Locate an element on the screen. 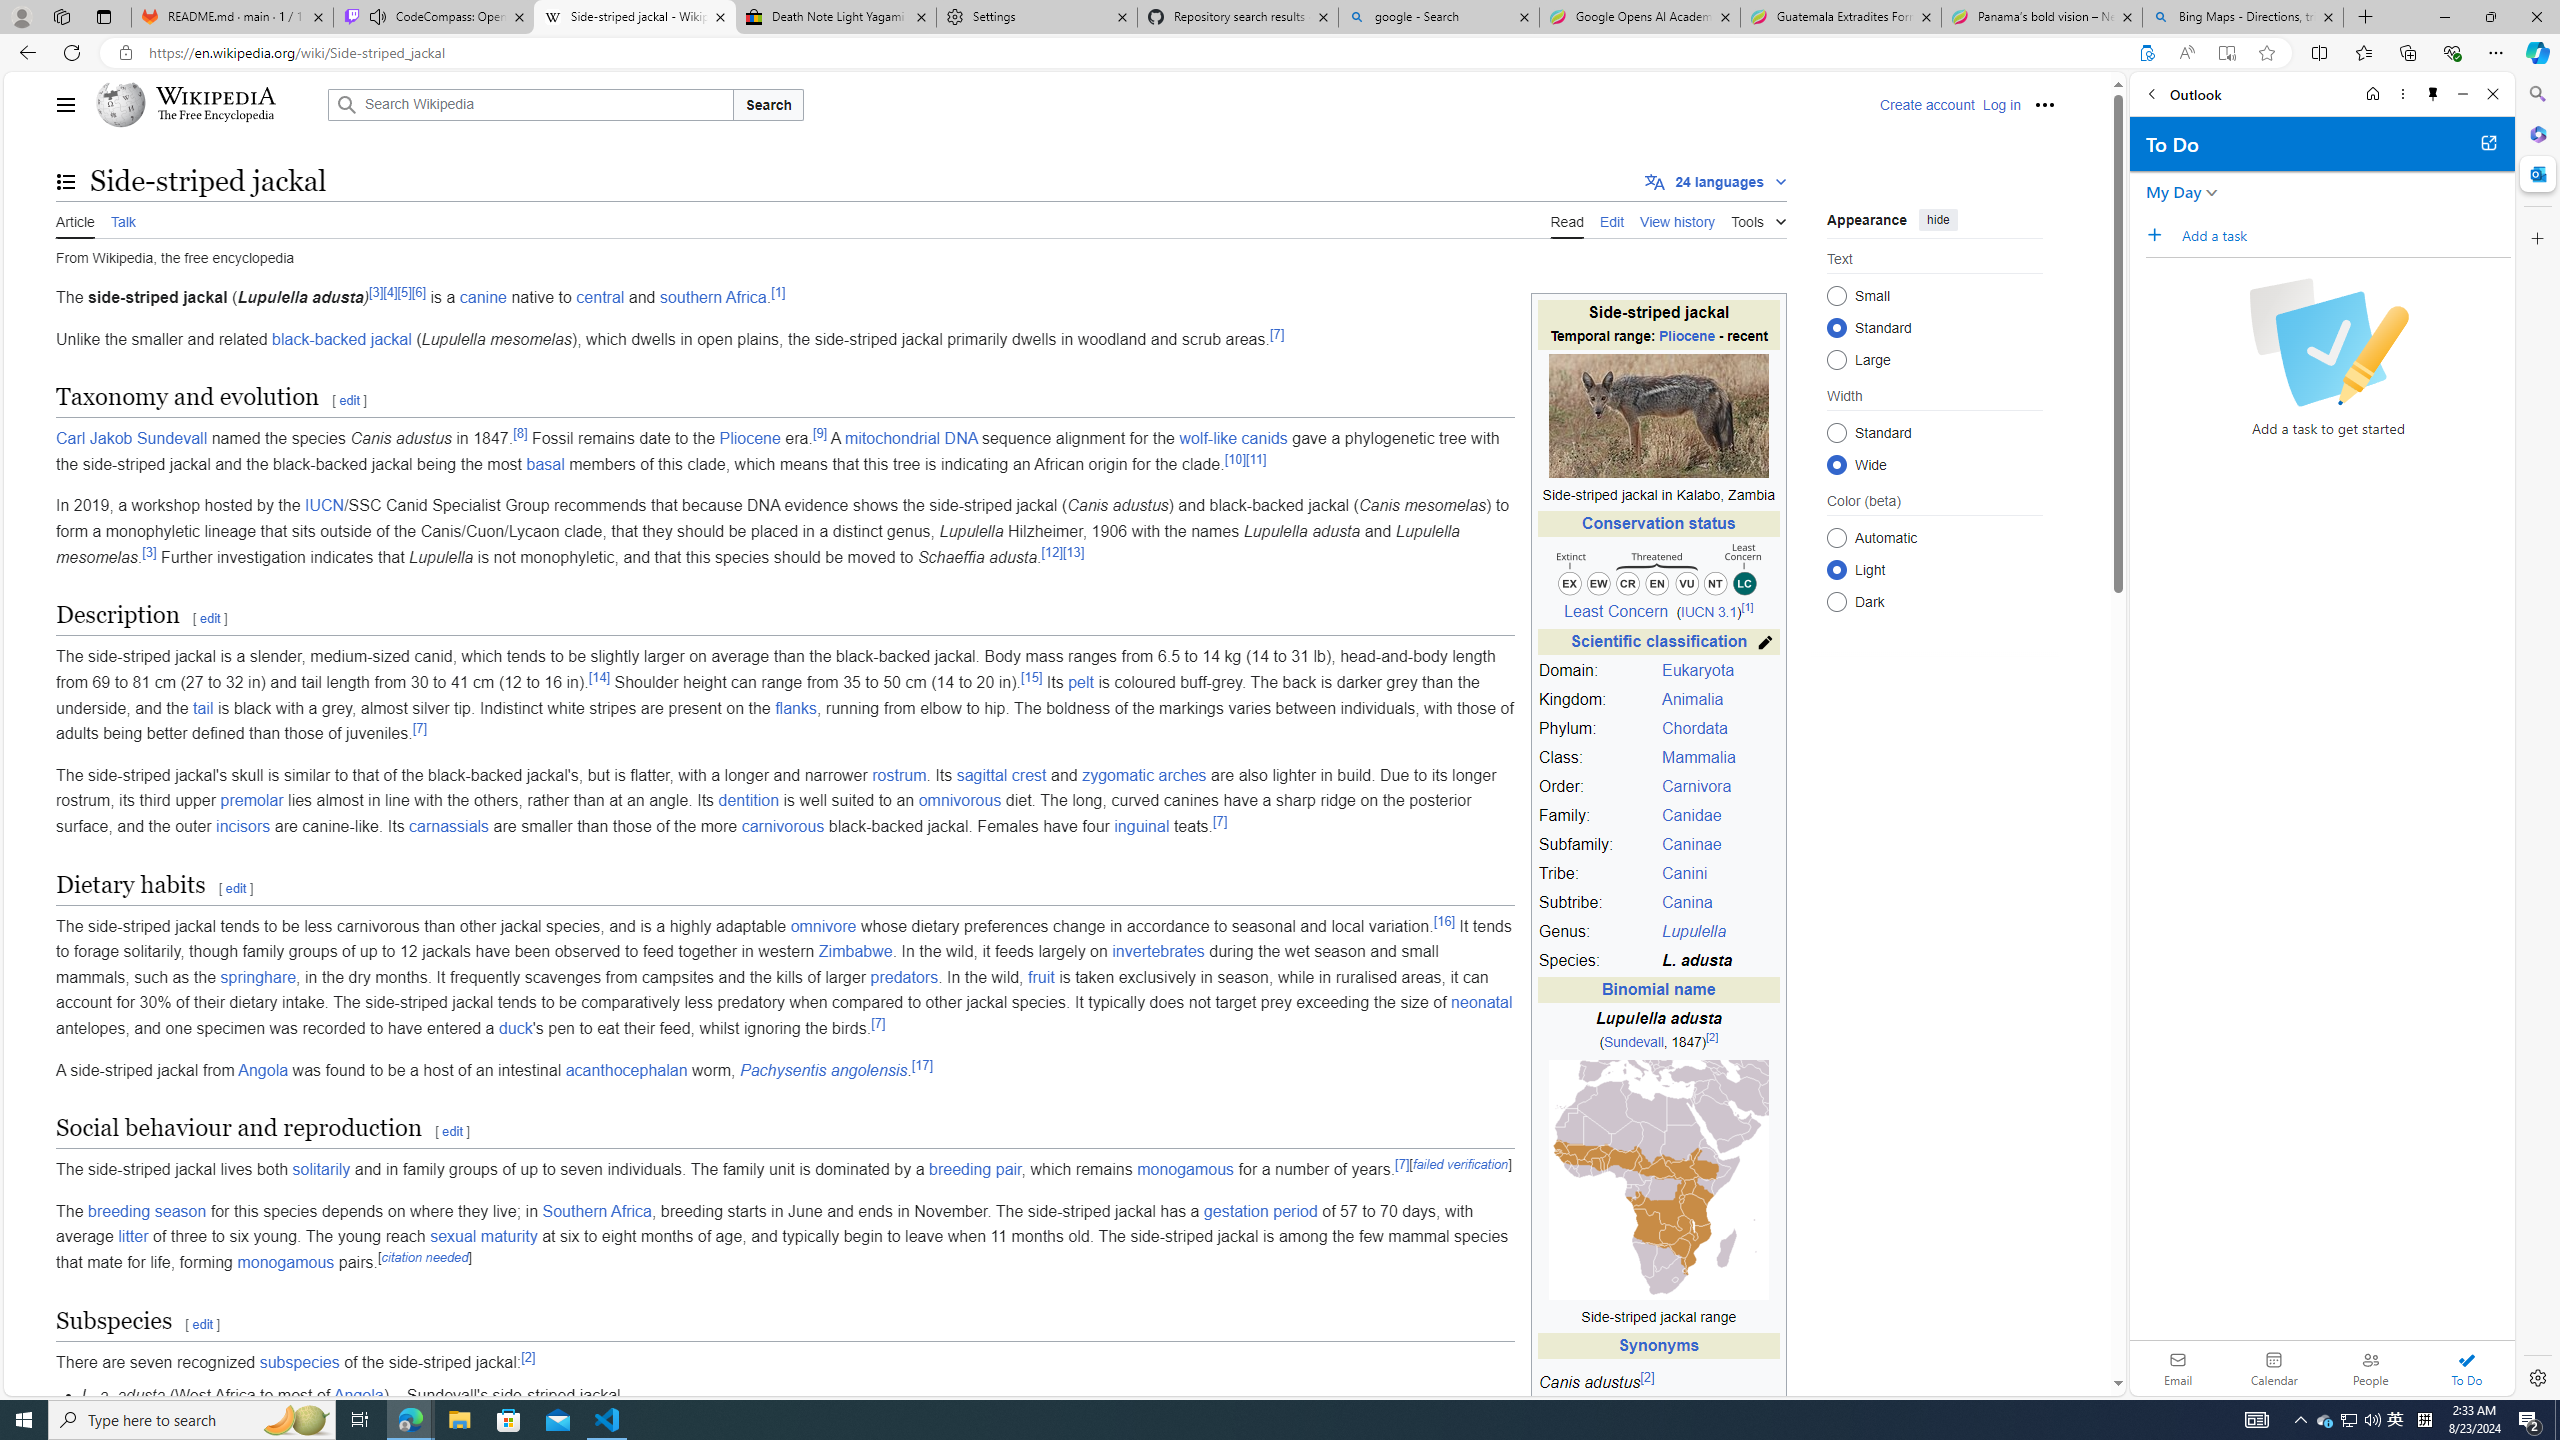 The width and height of the screenshot is (2560, 1440). [6] is located at coordinates (418, 291).